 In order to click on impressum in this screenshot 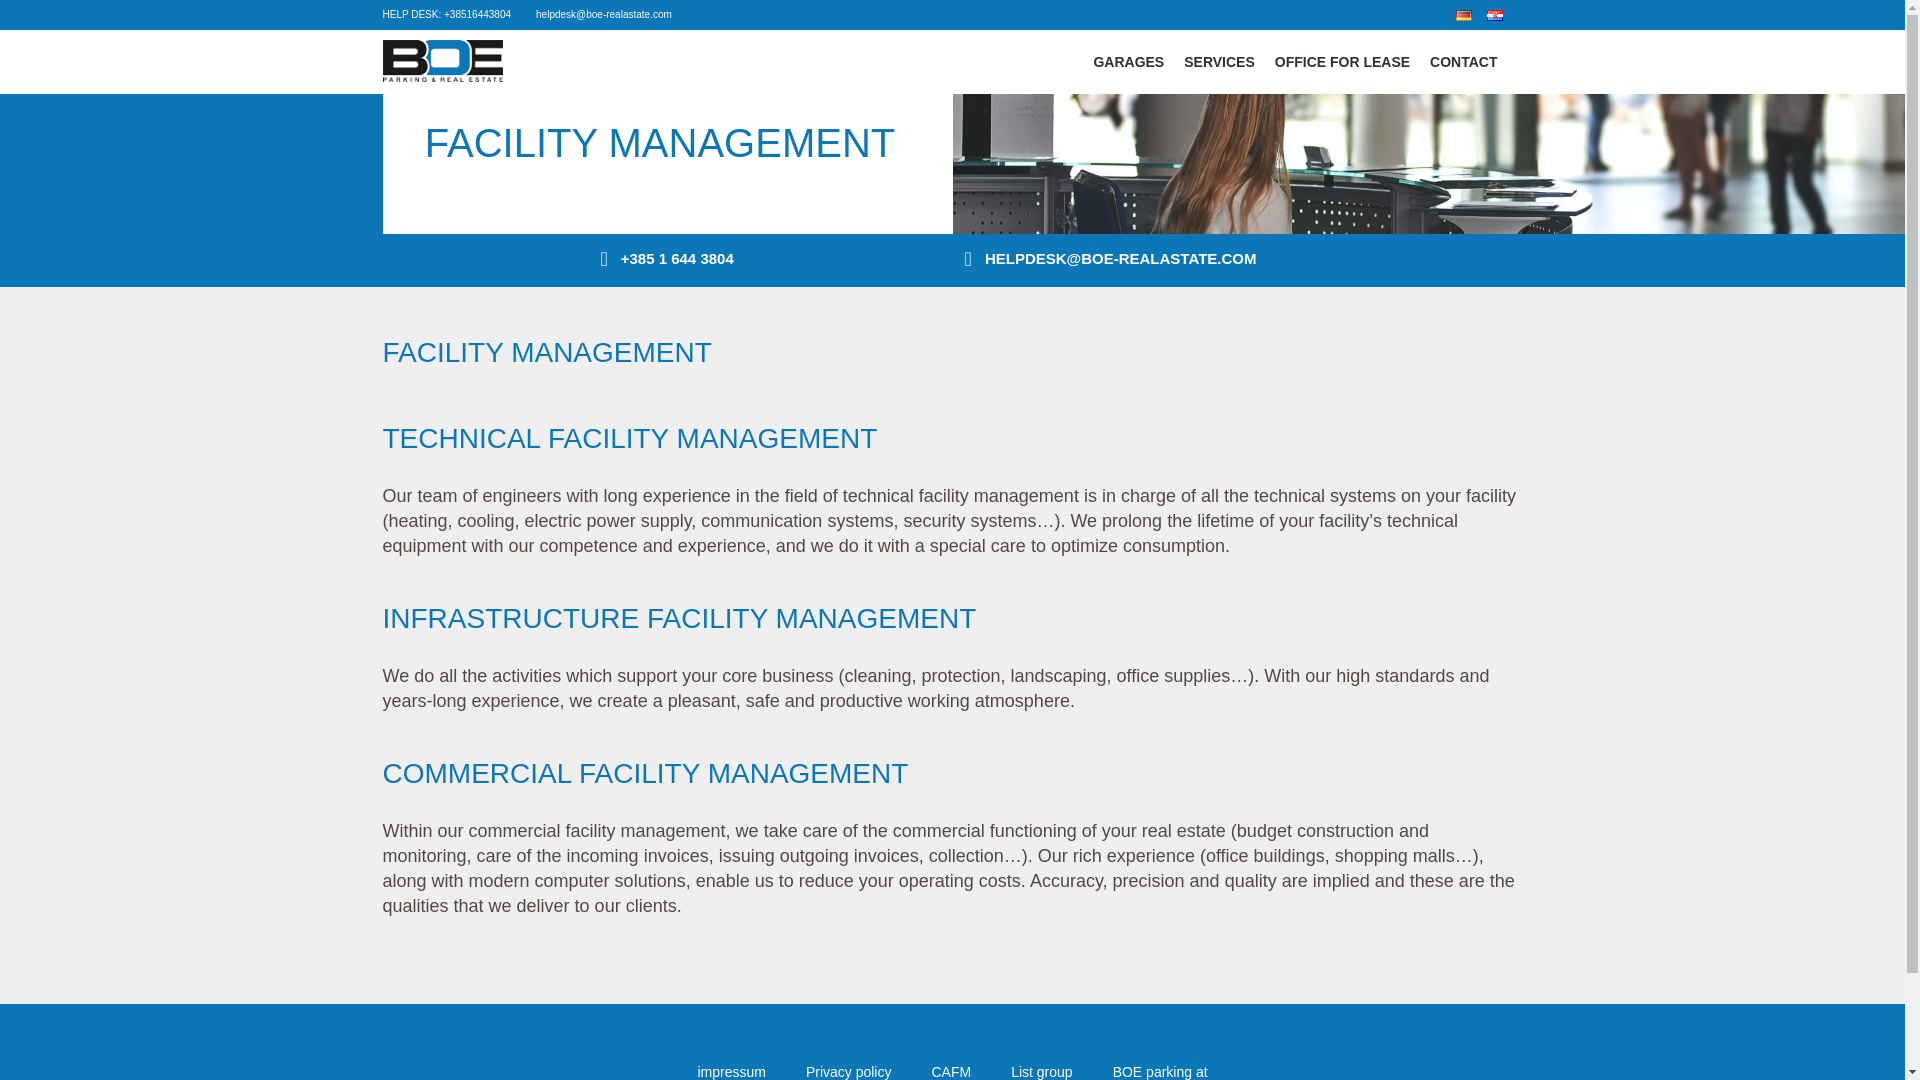, I will do `click(730, 1072)`.